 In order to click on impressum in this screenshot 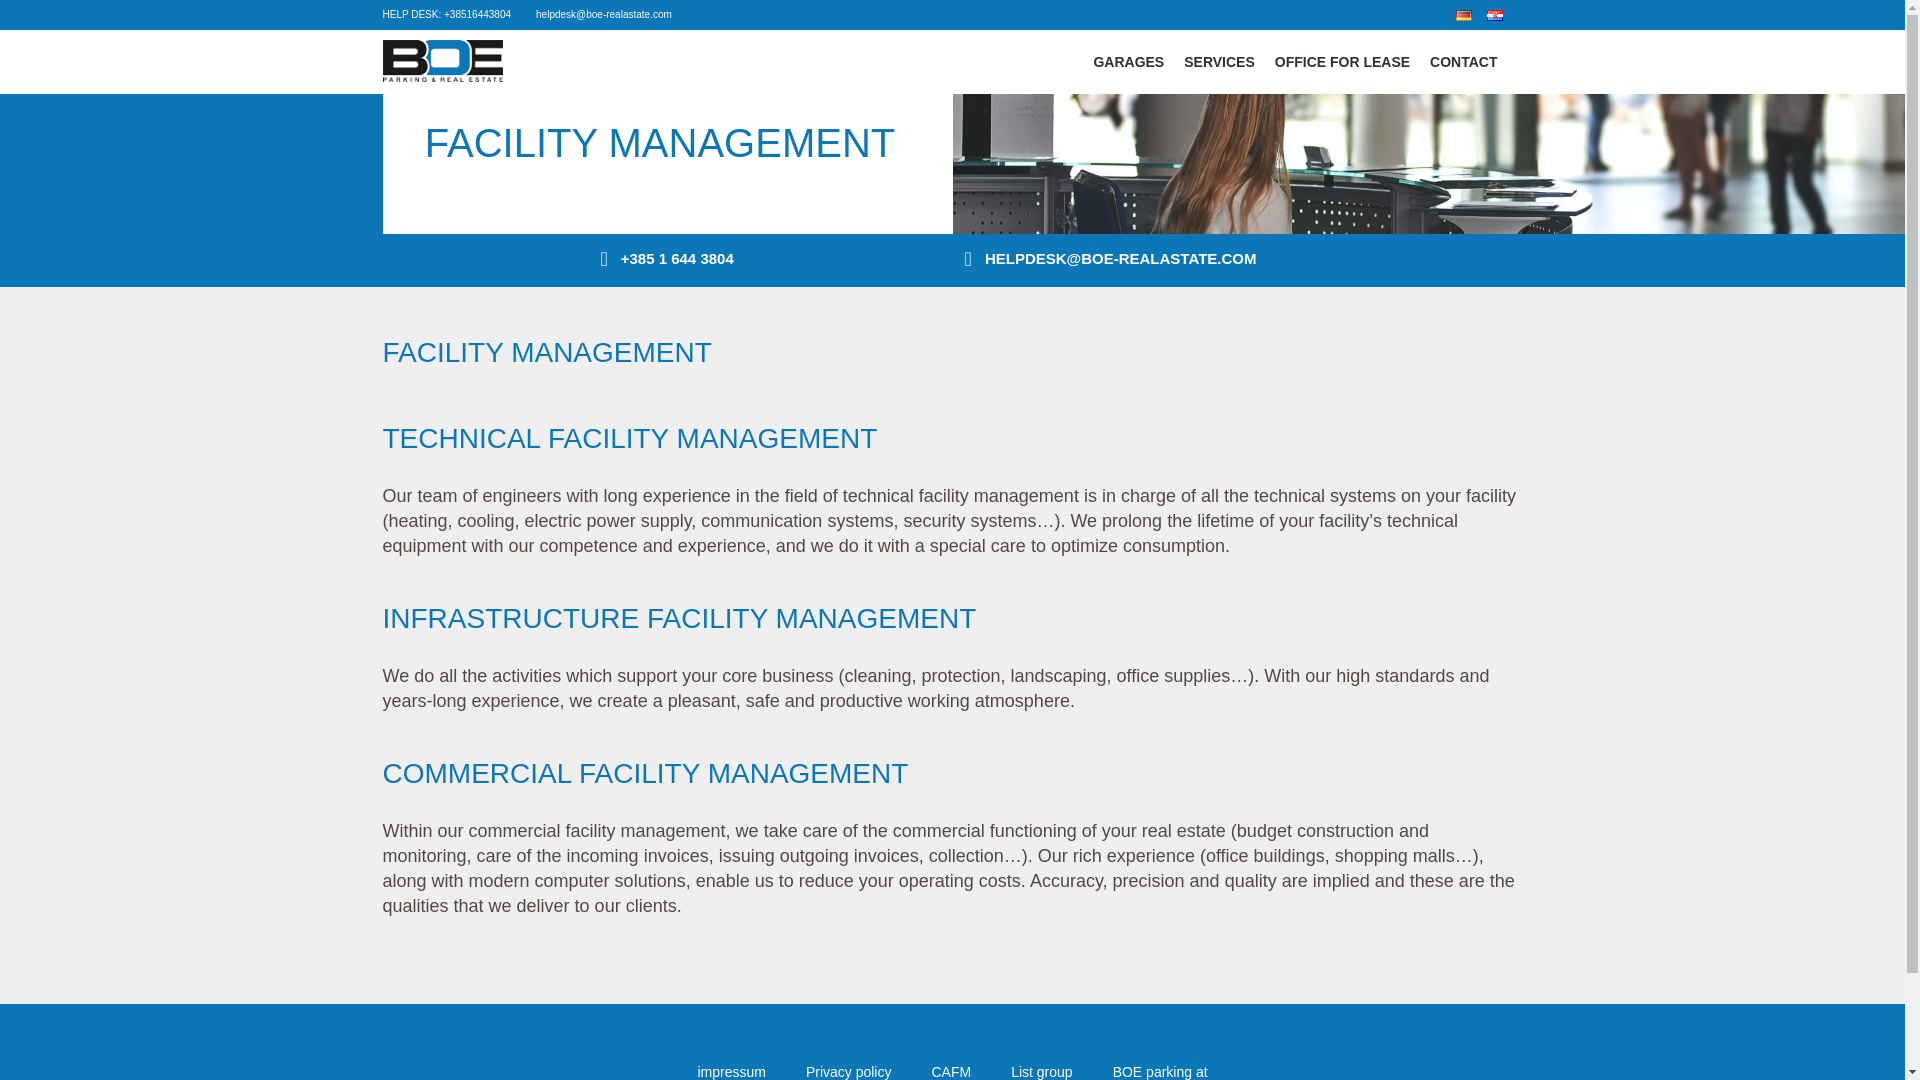, I will do `click(730, 1072)`.